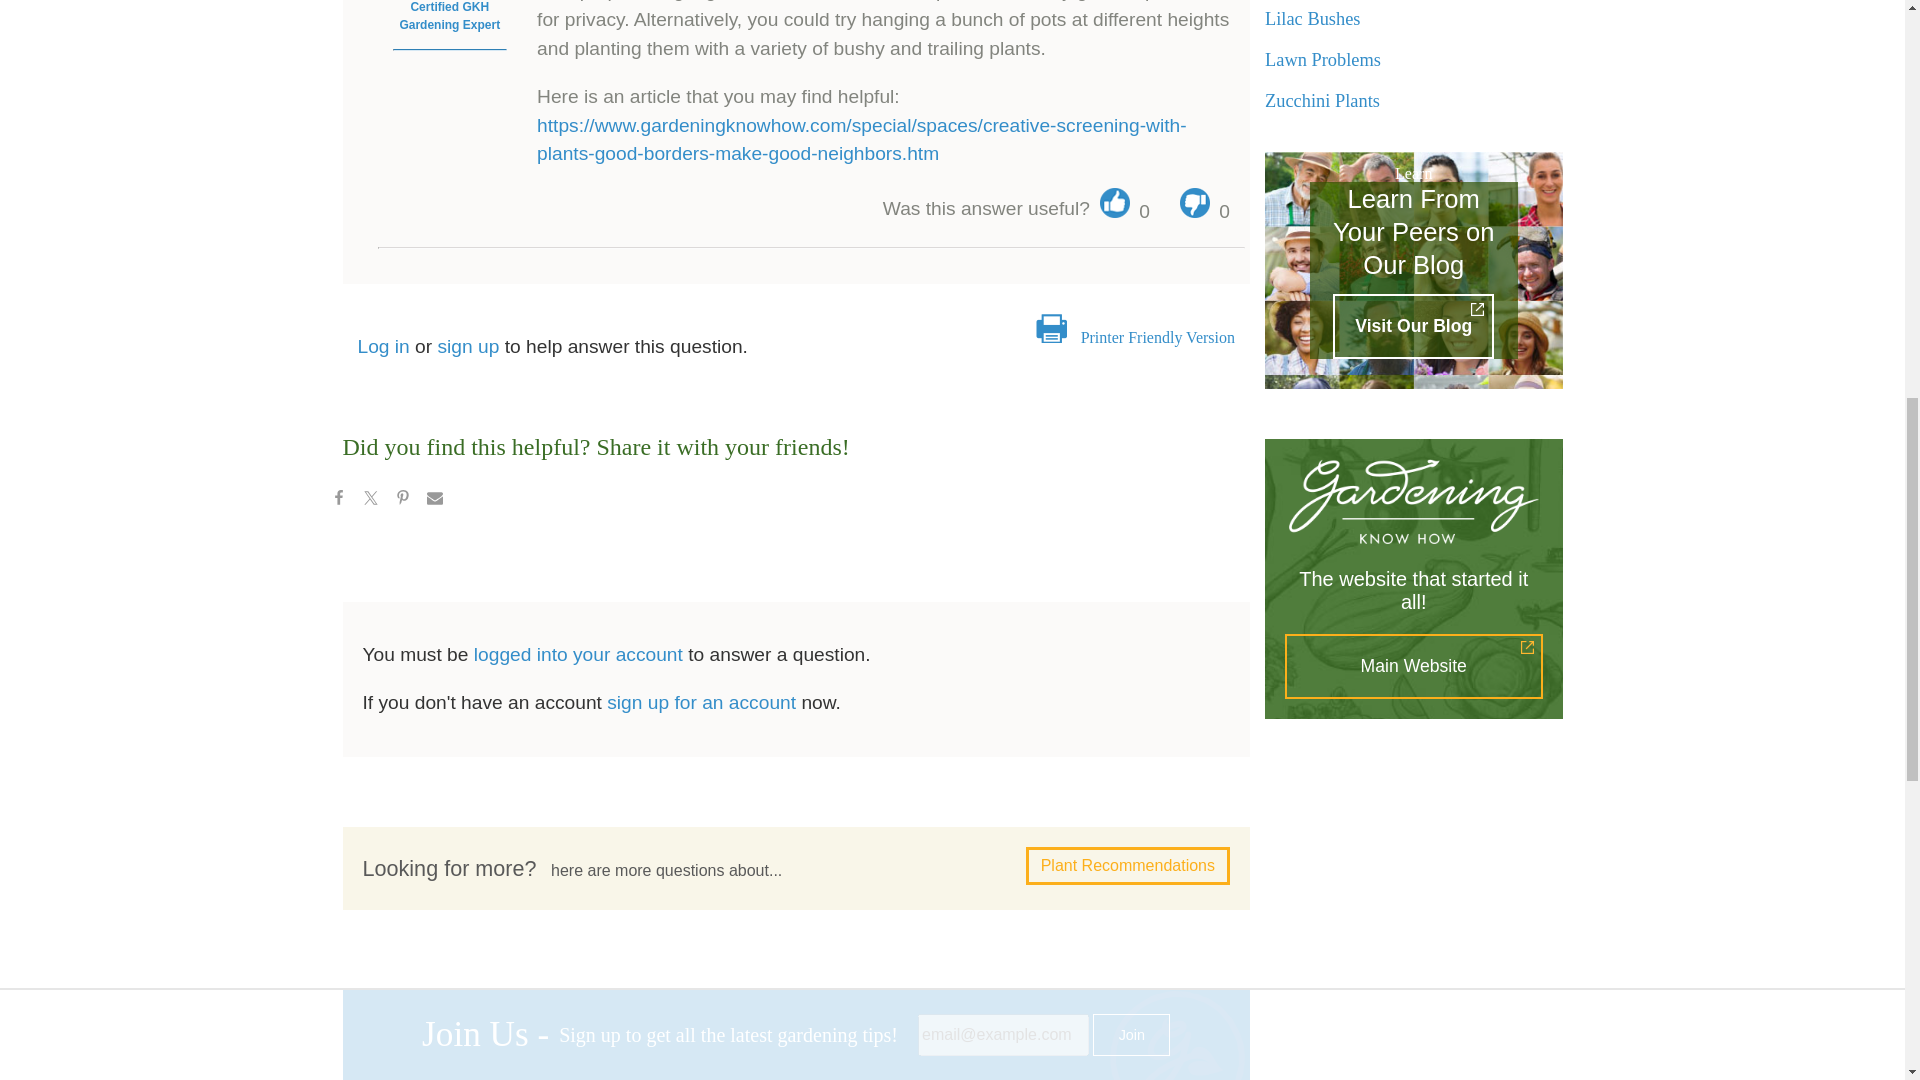 This screenshot has width=1920, height=1080. Describe the element at coordinates (434, 500) in the screenshot. I see `Share via Email` at that location.